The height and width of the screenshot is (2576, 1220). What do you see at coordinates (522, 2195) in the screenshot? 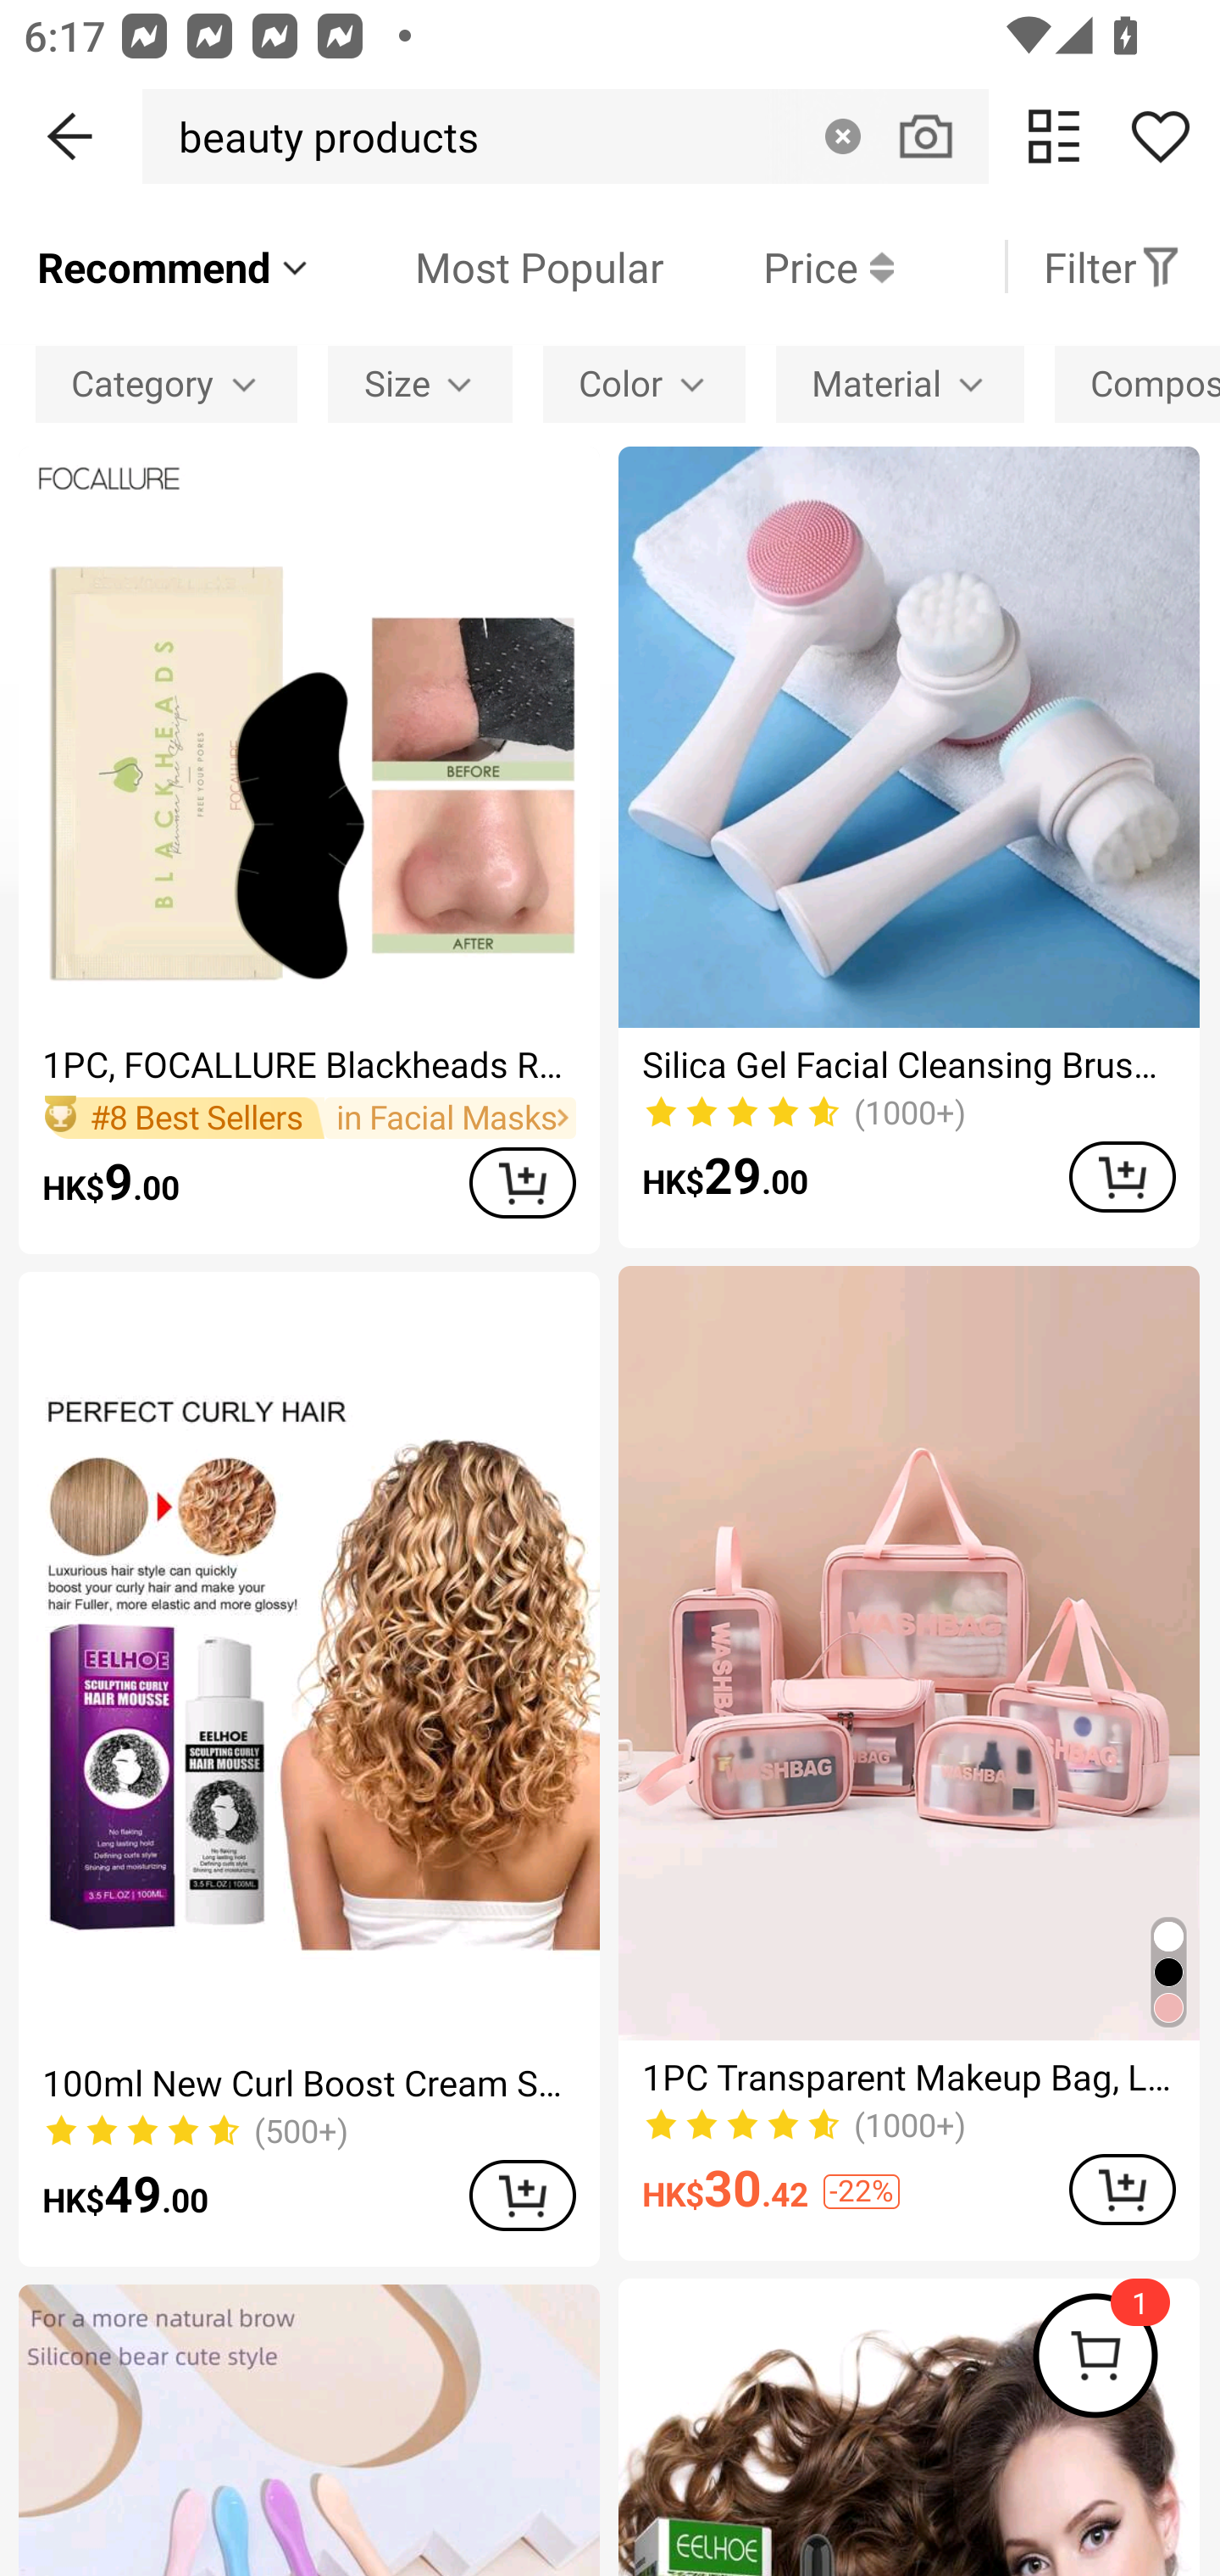
I see `ADD TO CART` at bounding box center [522, 2195].